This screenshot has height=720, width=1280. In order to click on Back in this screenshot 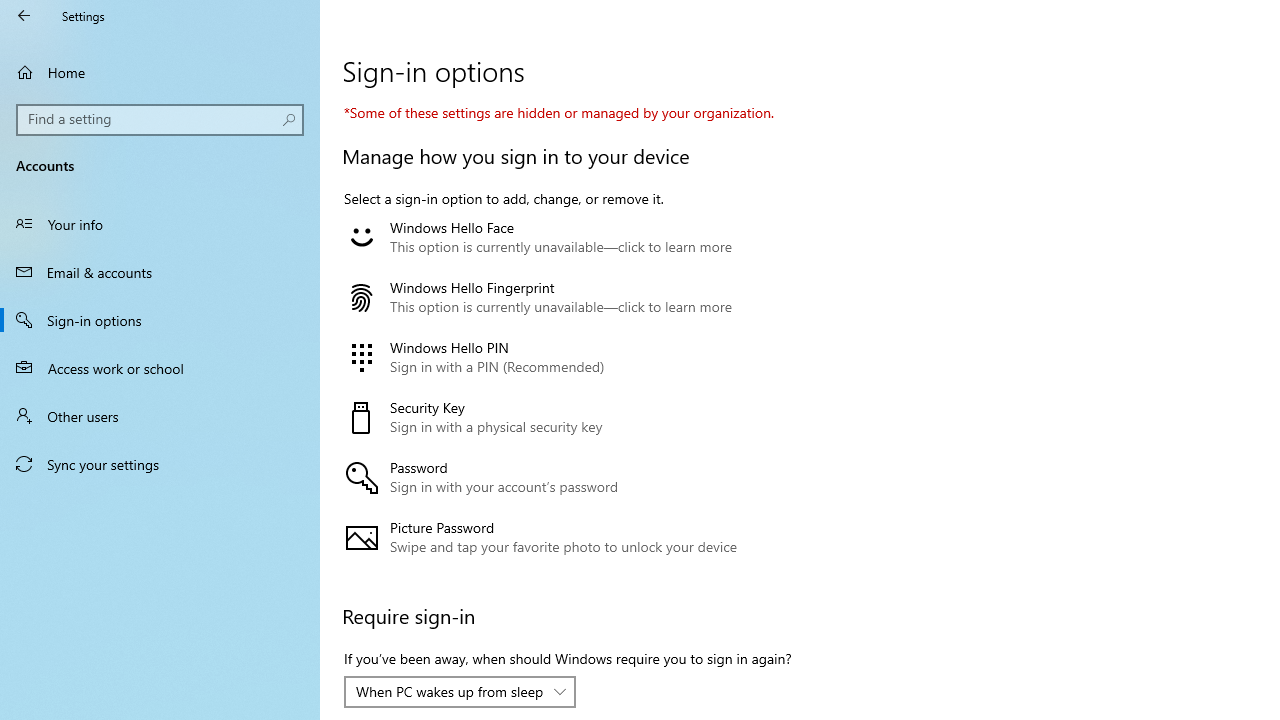, I will do `click(24, 16)`.